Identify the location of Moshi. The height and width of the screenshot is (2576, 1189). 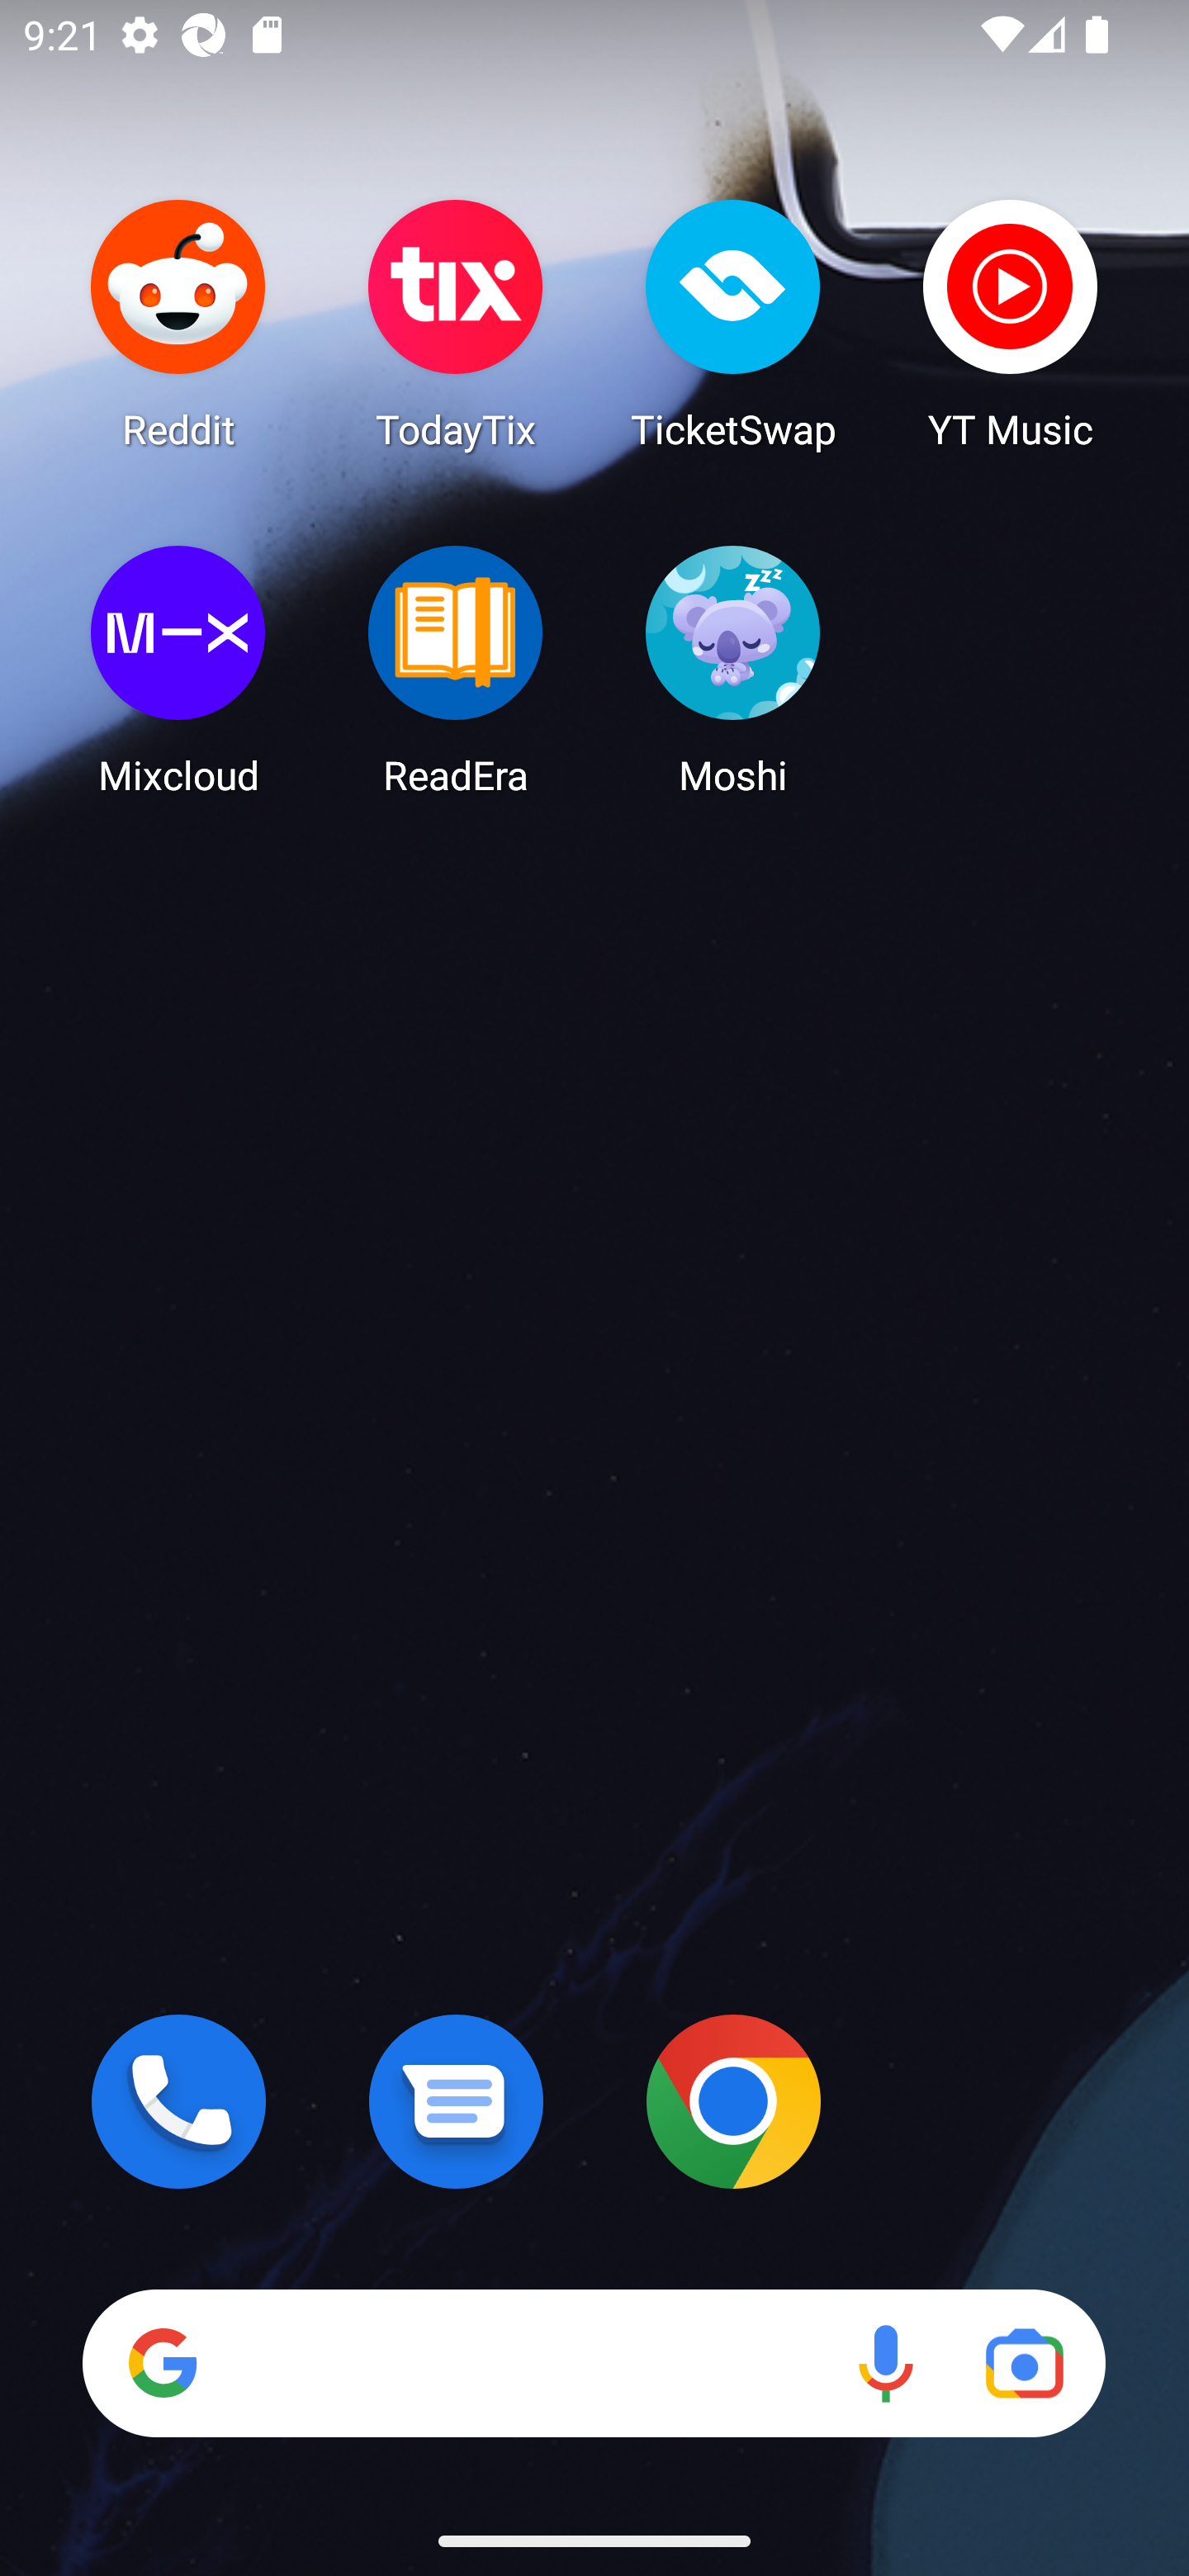
(733, 670).